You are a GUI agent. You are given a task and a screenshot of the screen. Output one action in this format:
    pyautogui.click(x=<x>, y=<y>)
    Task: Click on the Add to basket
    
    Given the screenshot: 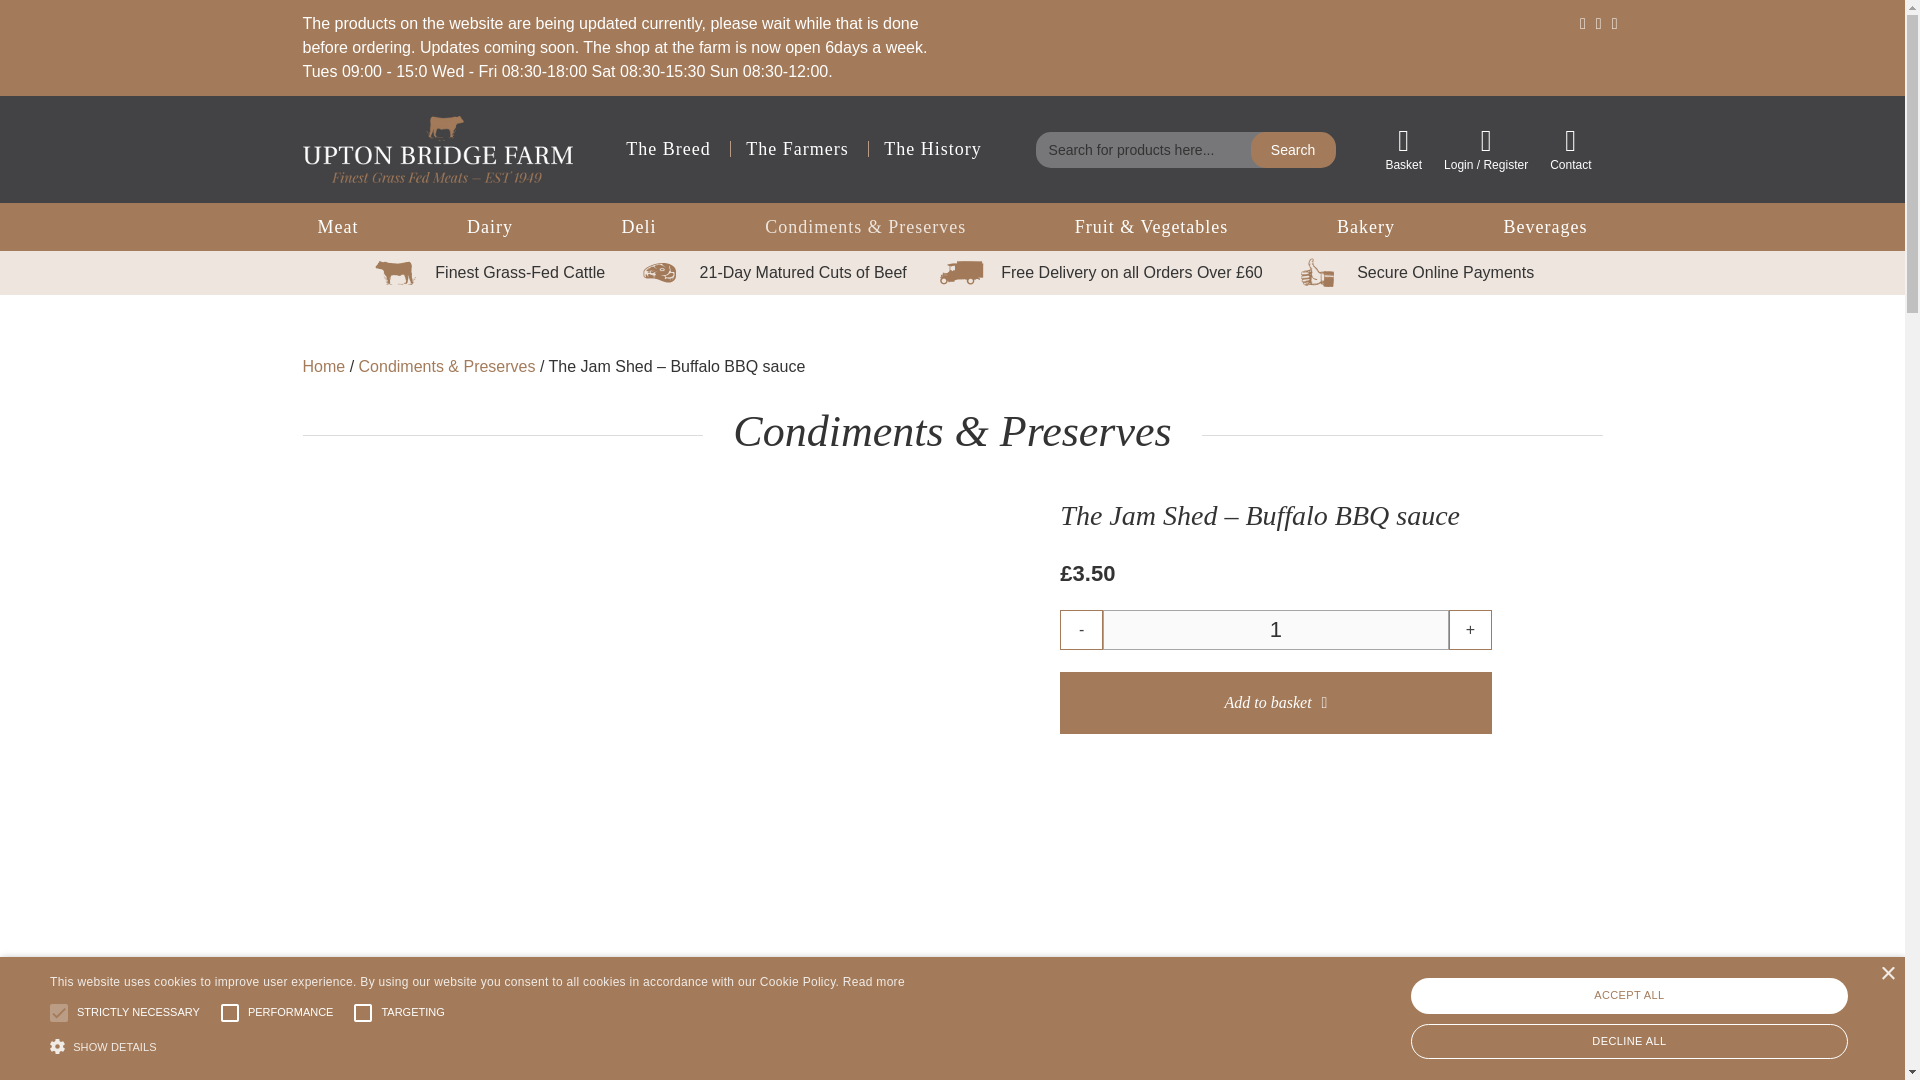 What is the action you would take?
    pyautogui.click(x=1275, y=702)
    